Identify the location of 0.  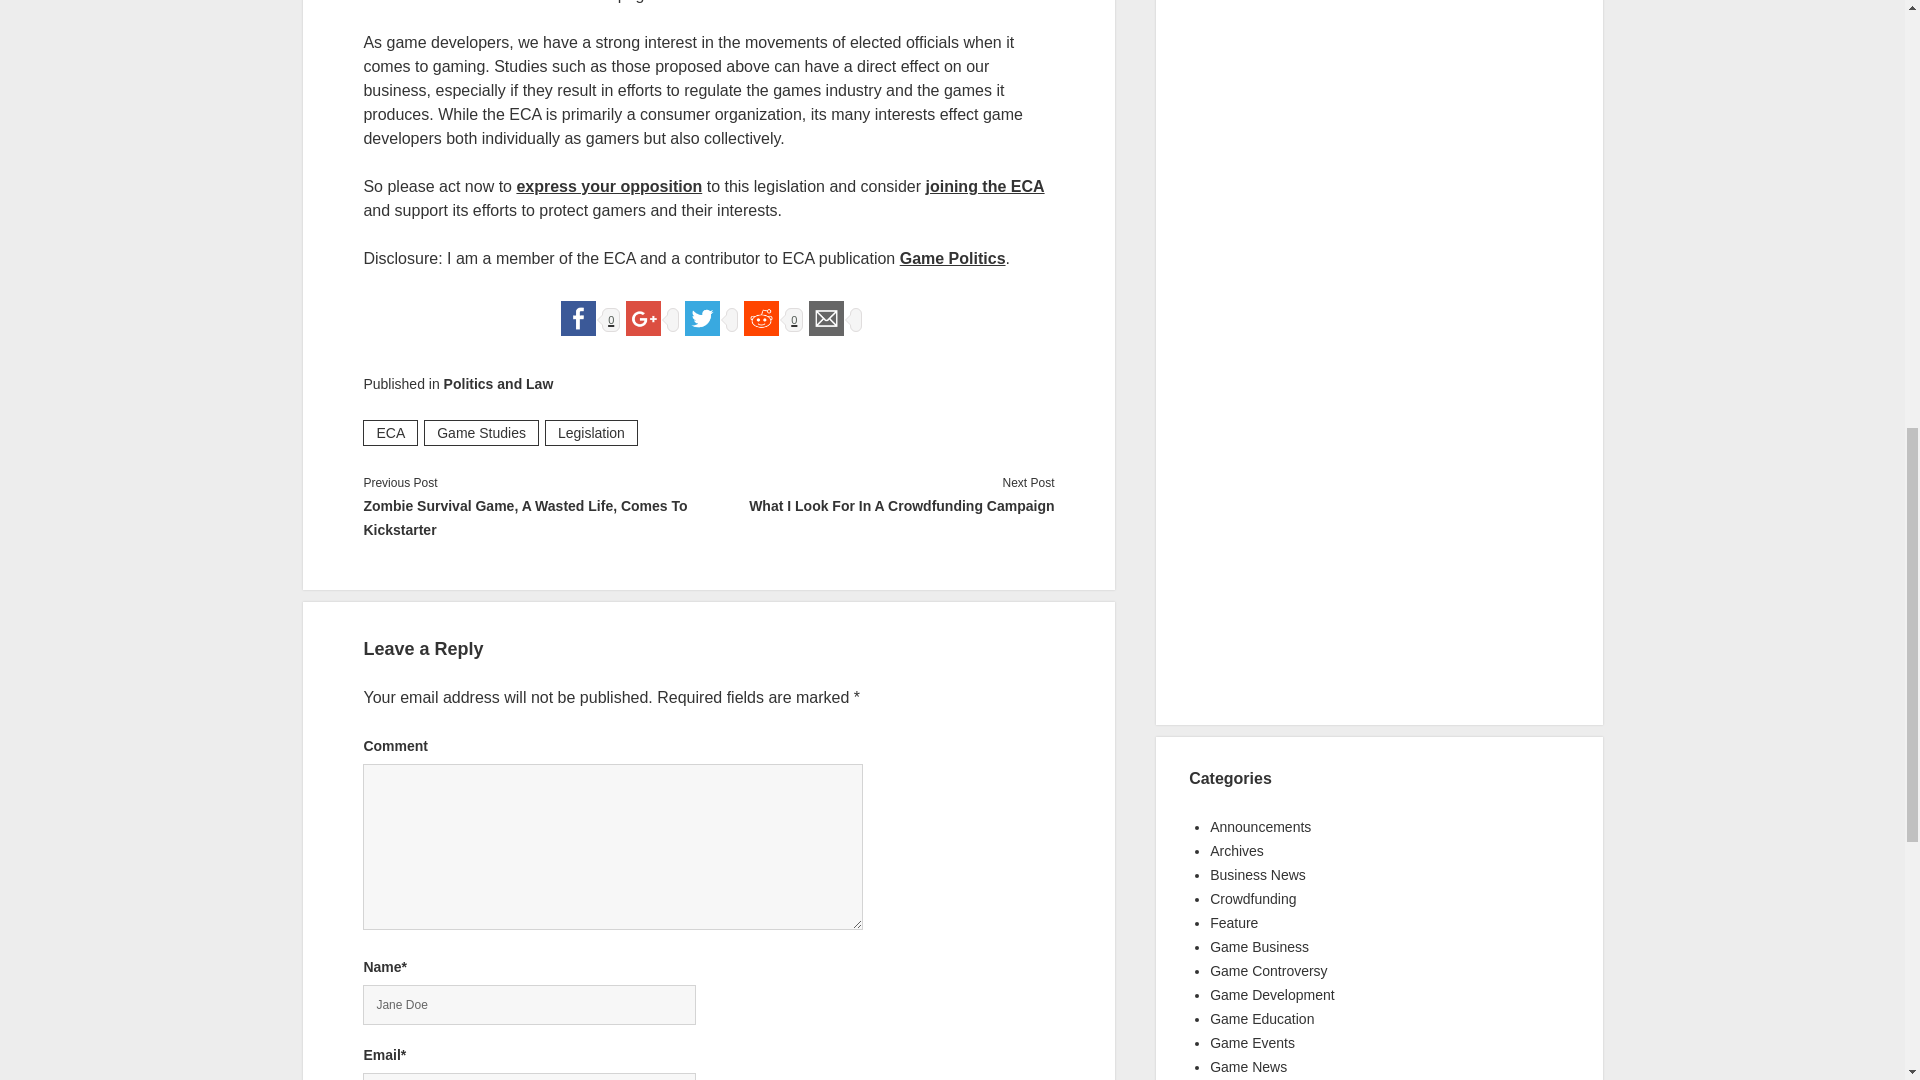
(770, 316).